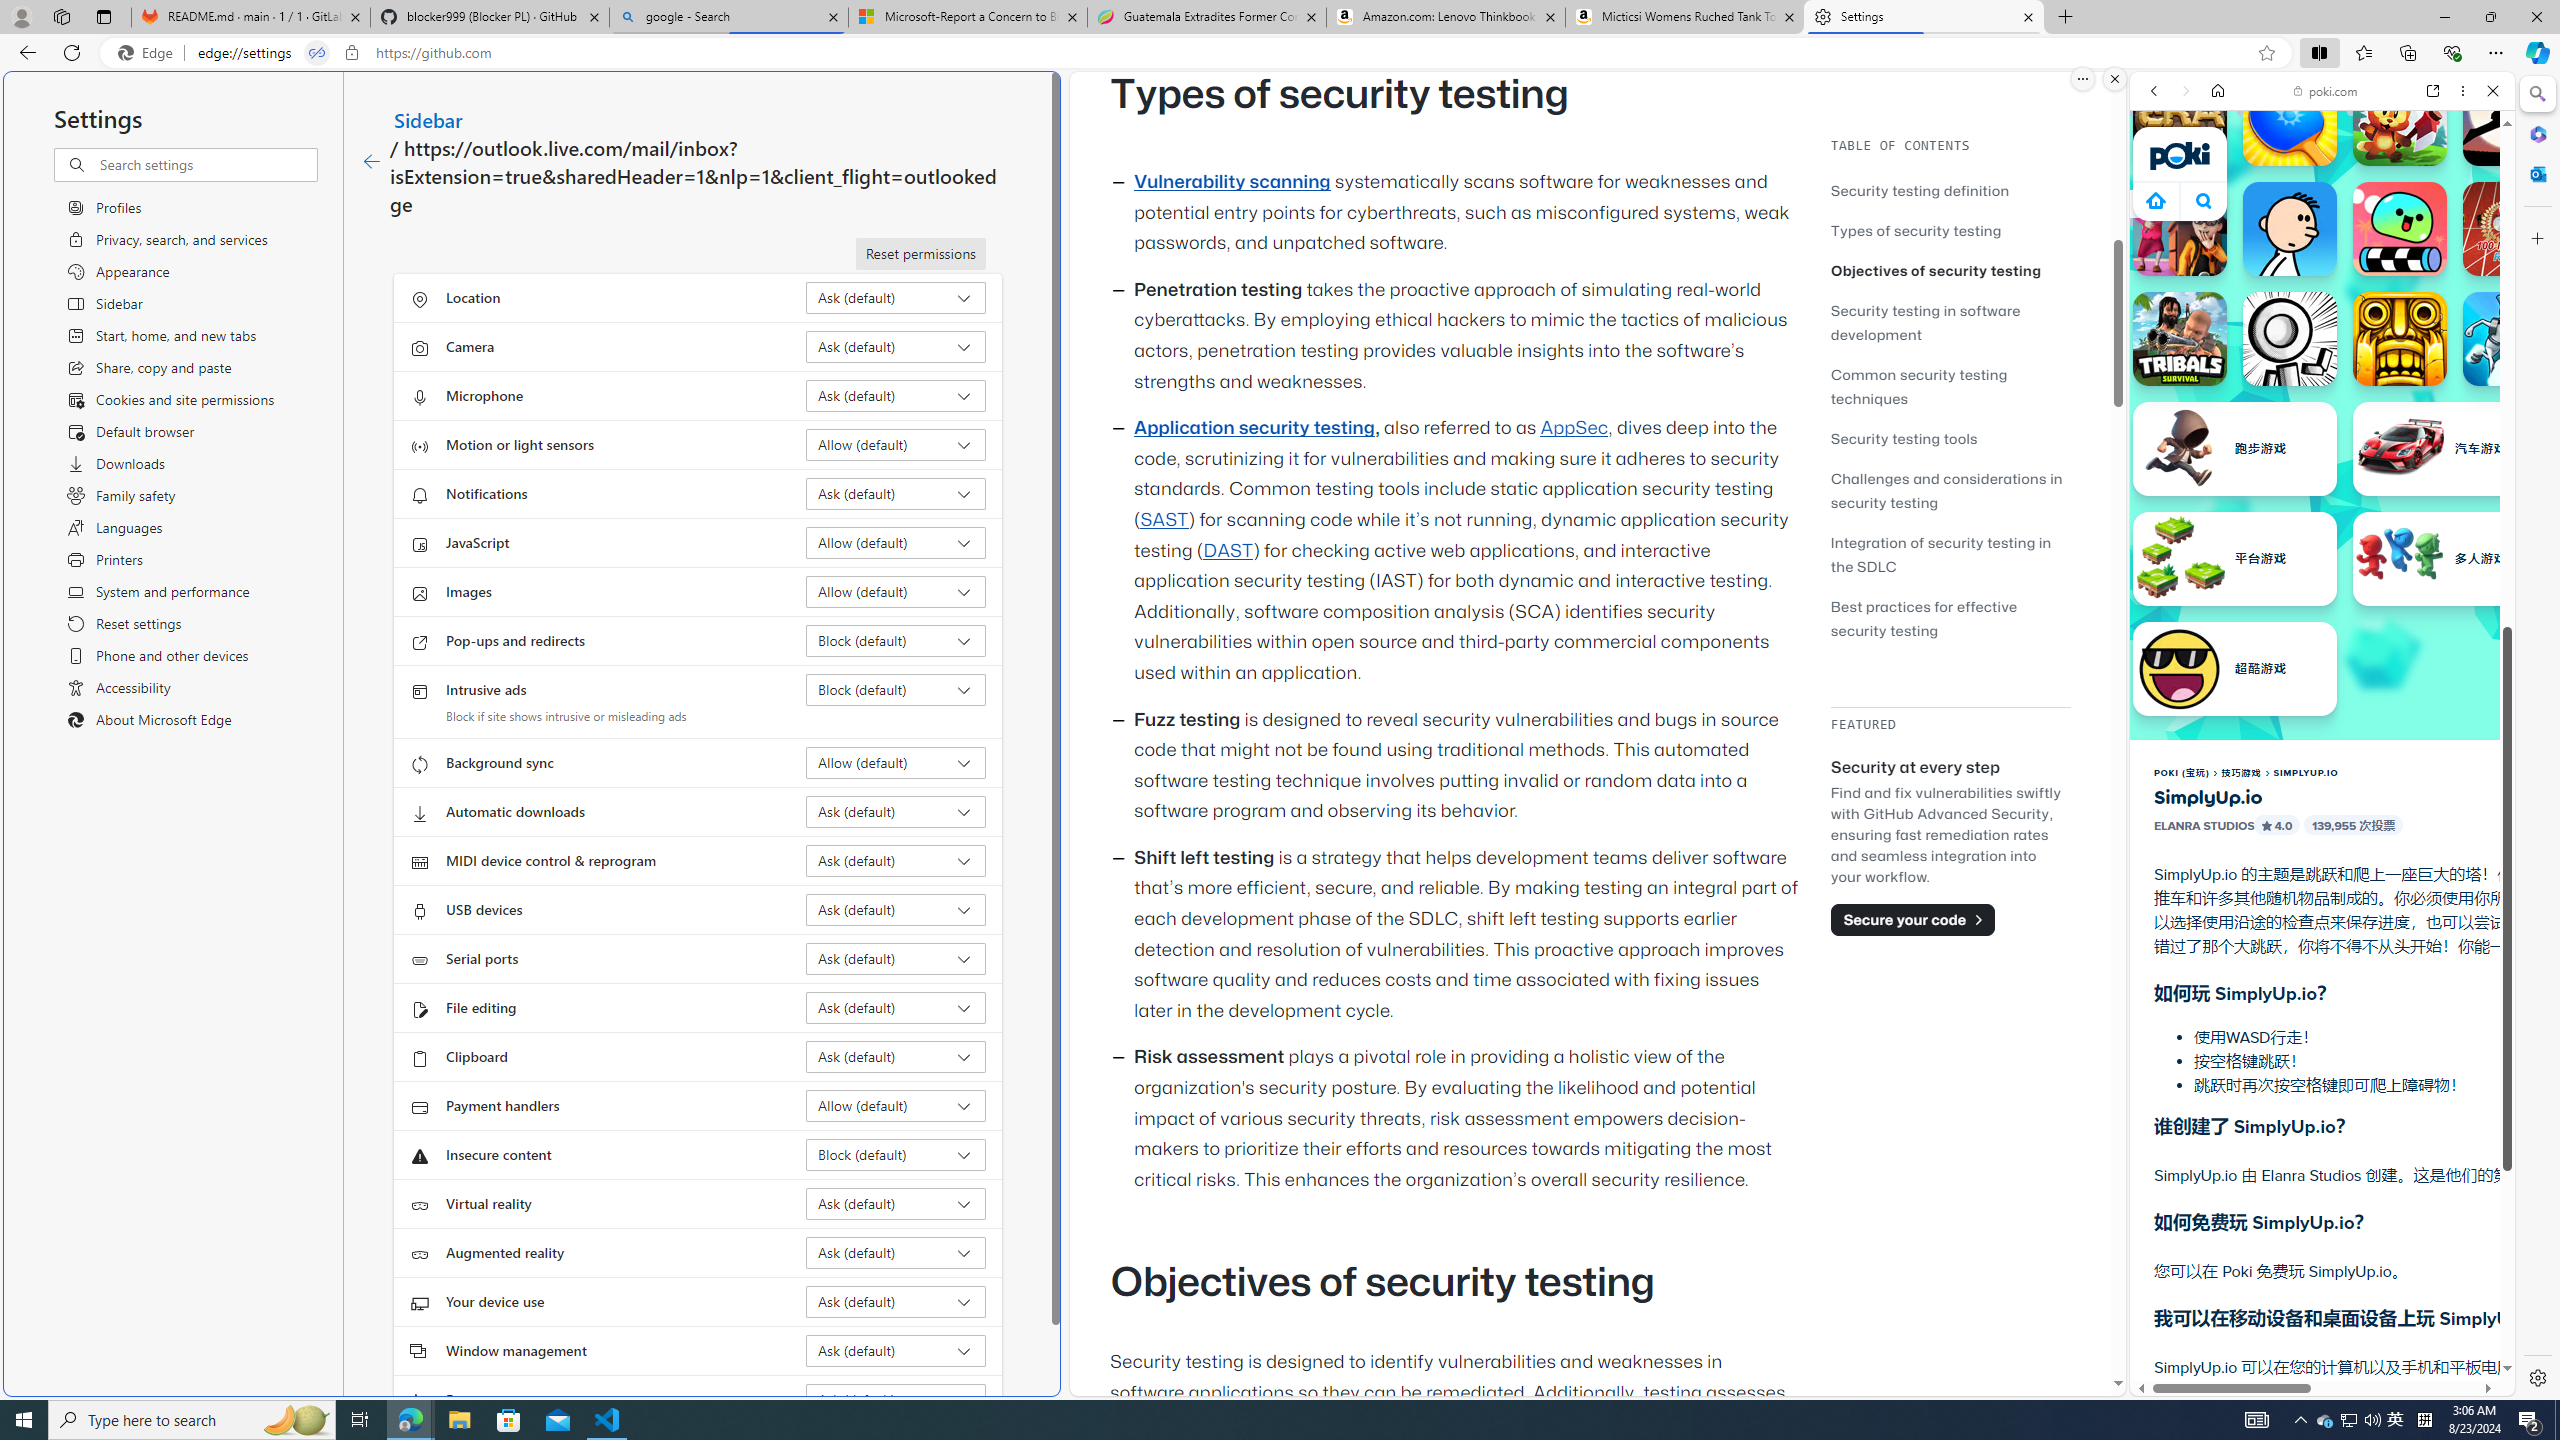 The height and width of the screenshot is (1440, 2560). What do you see at coordinates (2322, 714) in the screenshot?
I see `Games for Girls` at bounding box center [2322, 714].